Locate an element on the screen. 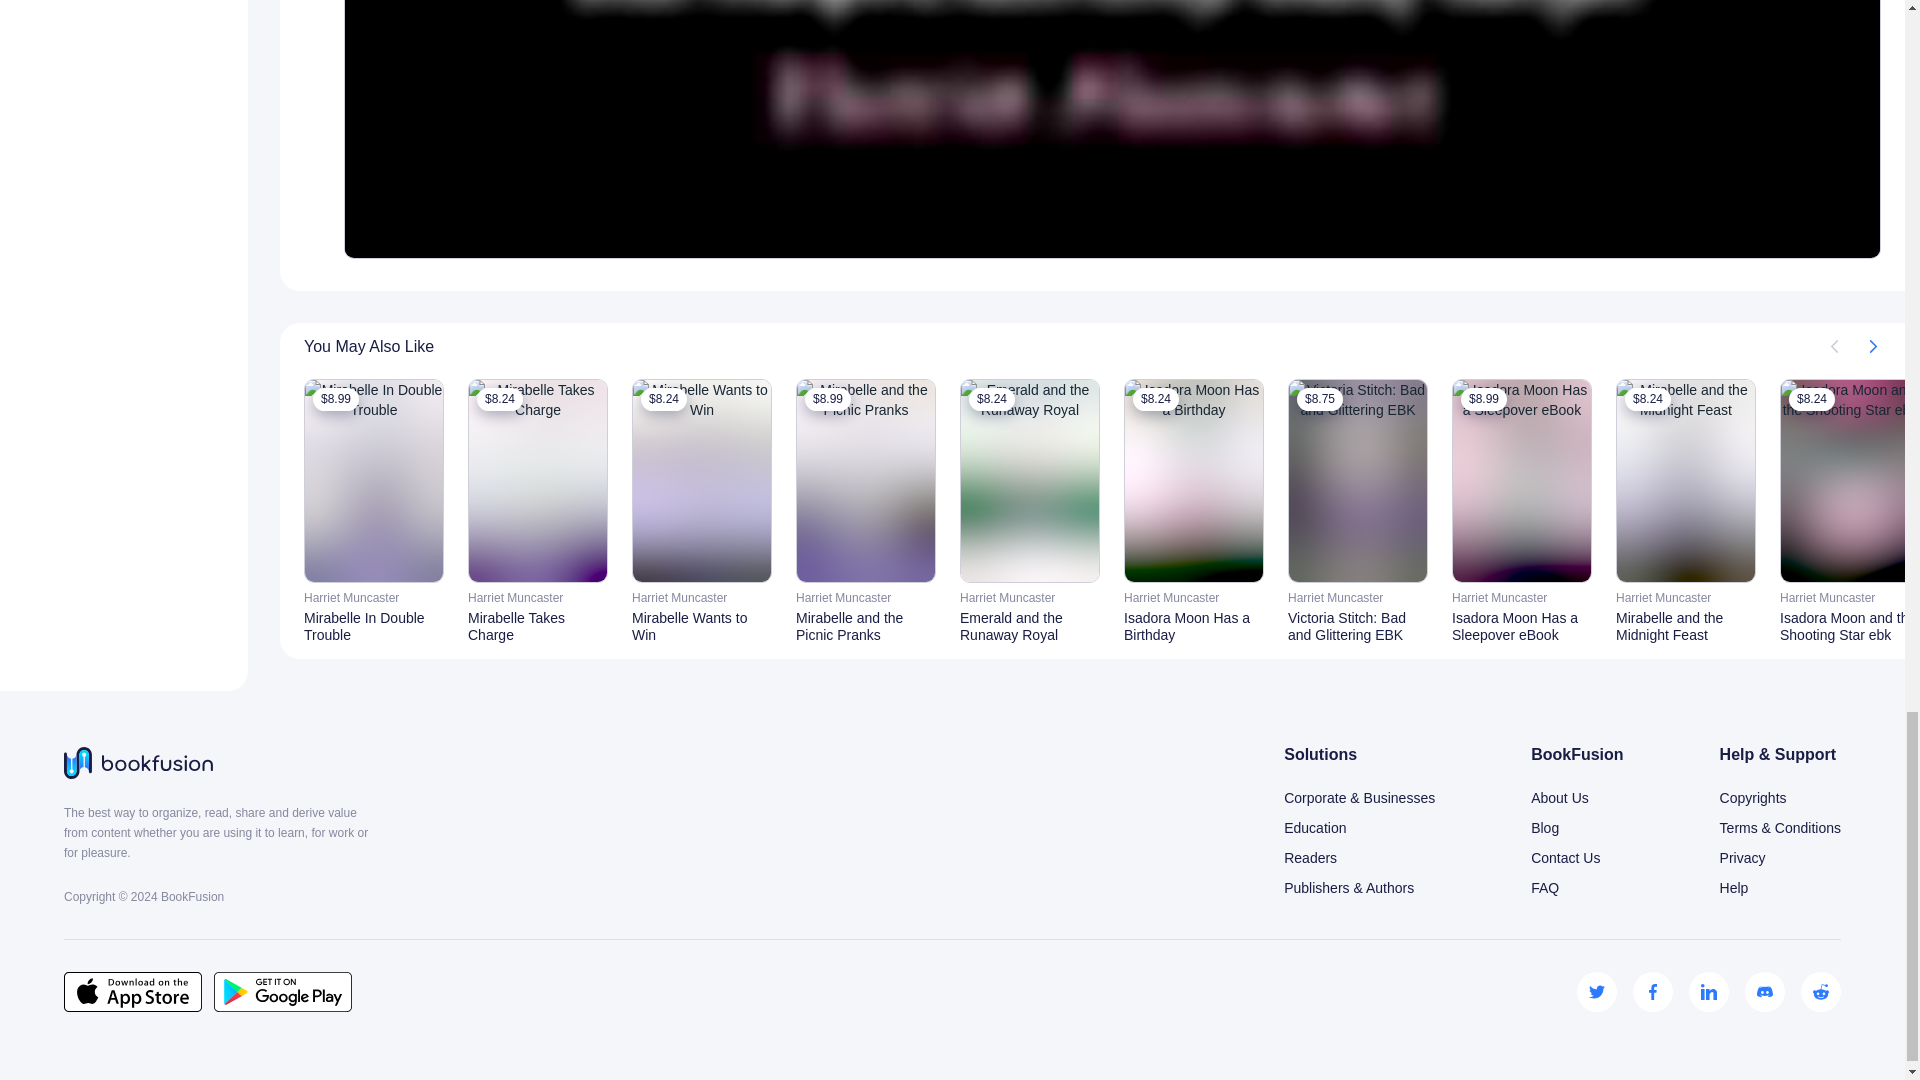  Emerald and the Runaway Royal is located at coordinates (1030, 626).